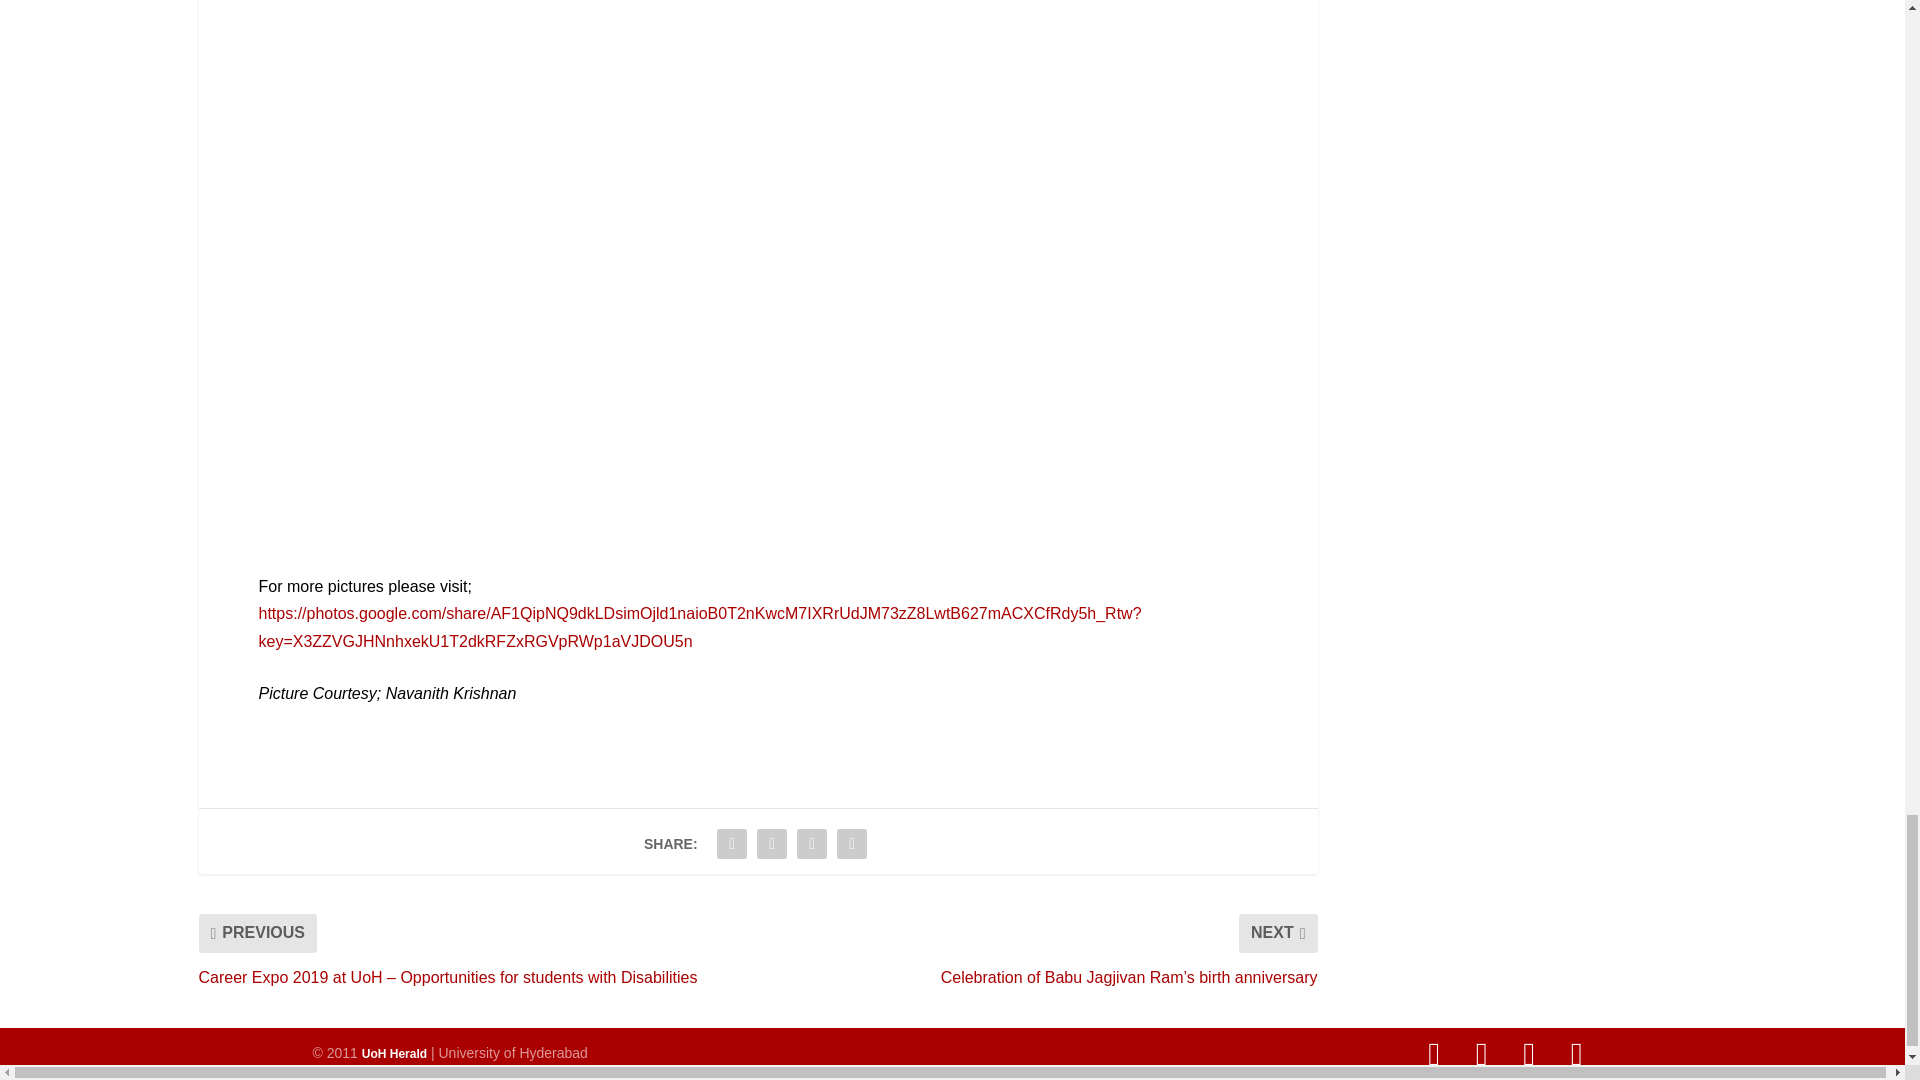  Describe the element at coordinates (851, 844) in the screenshot. I see `Share "Mesmerizing Dance Recital by Team Vrukshah" via Email` at that location.